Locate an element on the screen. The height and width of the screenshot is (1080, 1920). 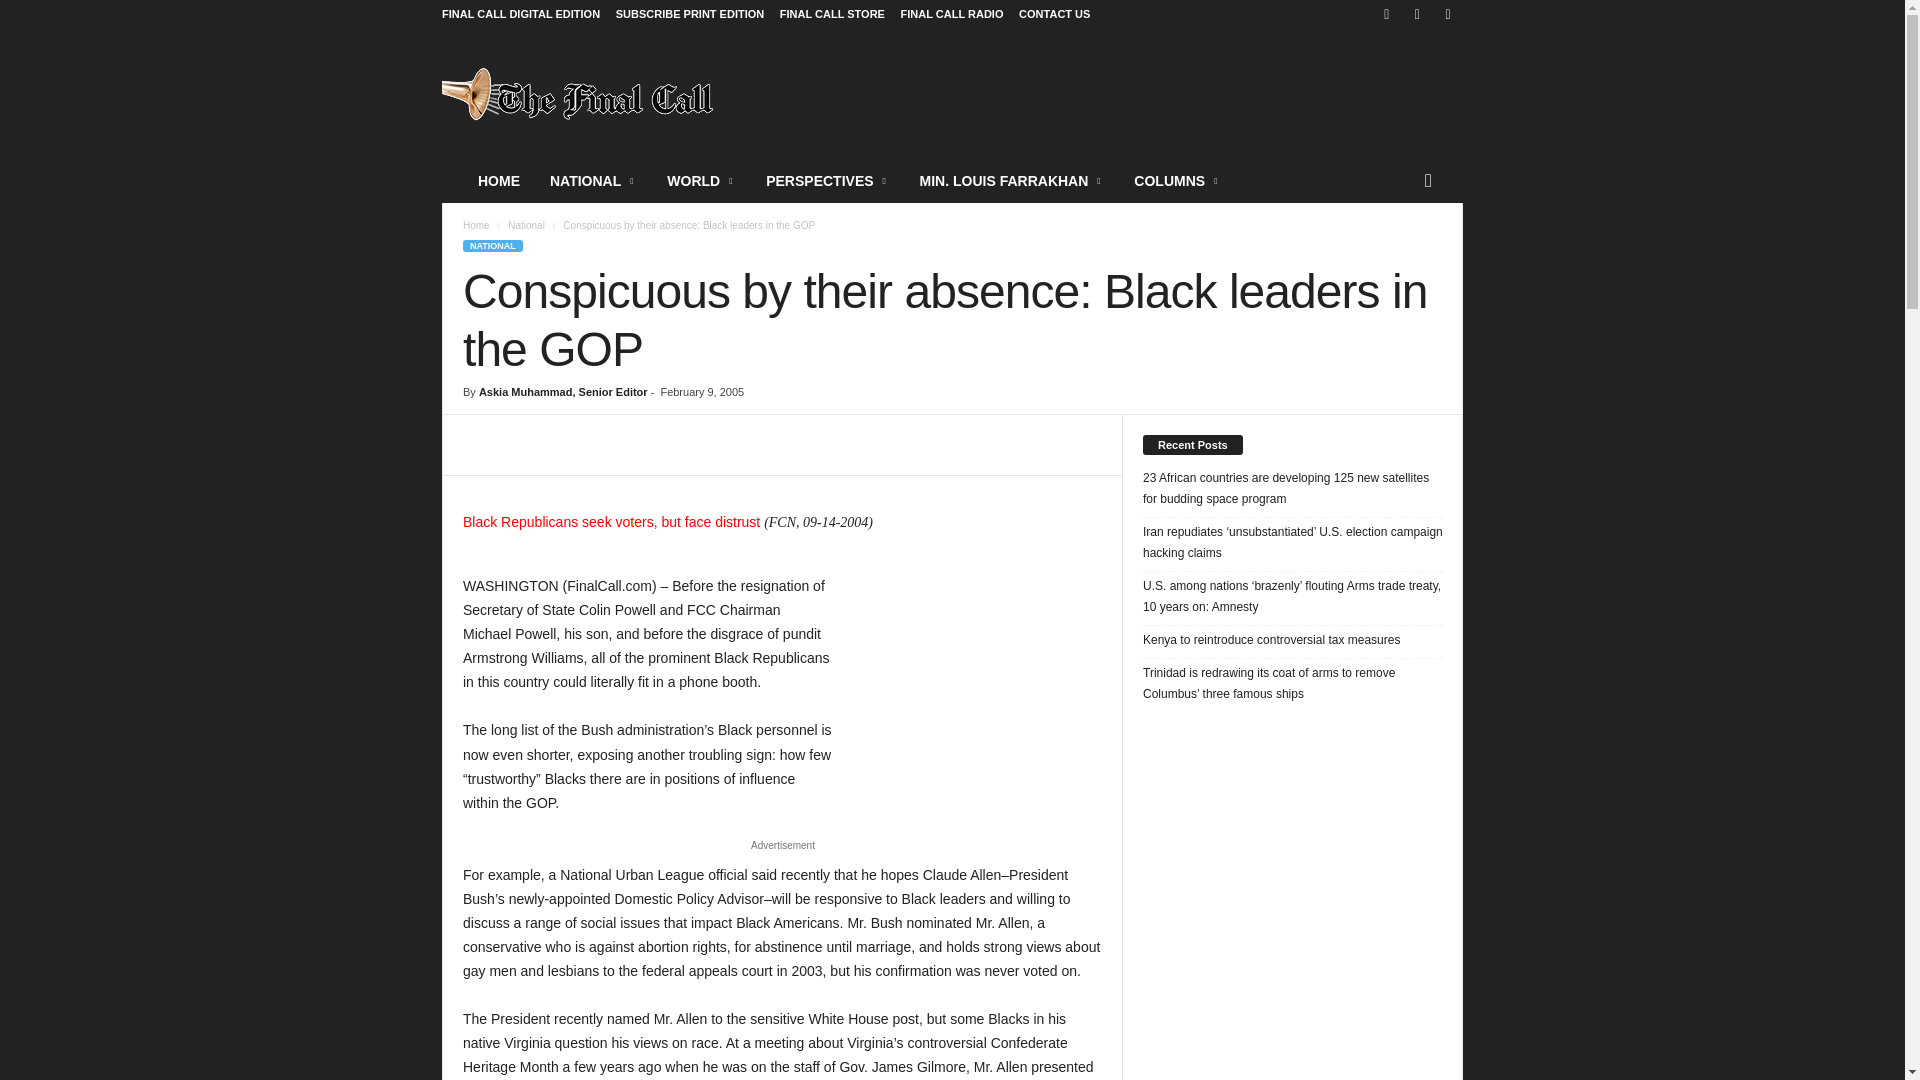
FINAL CALL RADIO is located at coordinates (952, 14).